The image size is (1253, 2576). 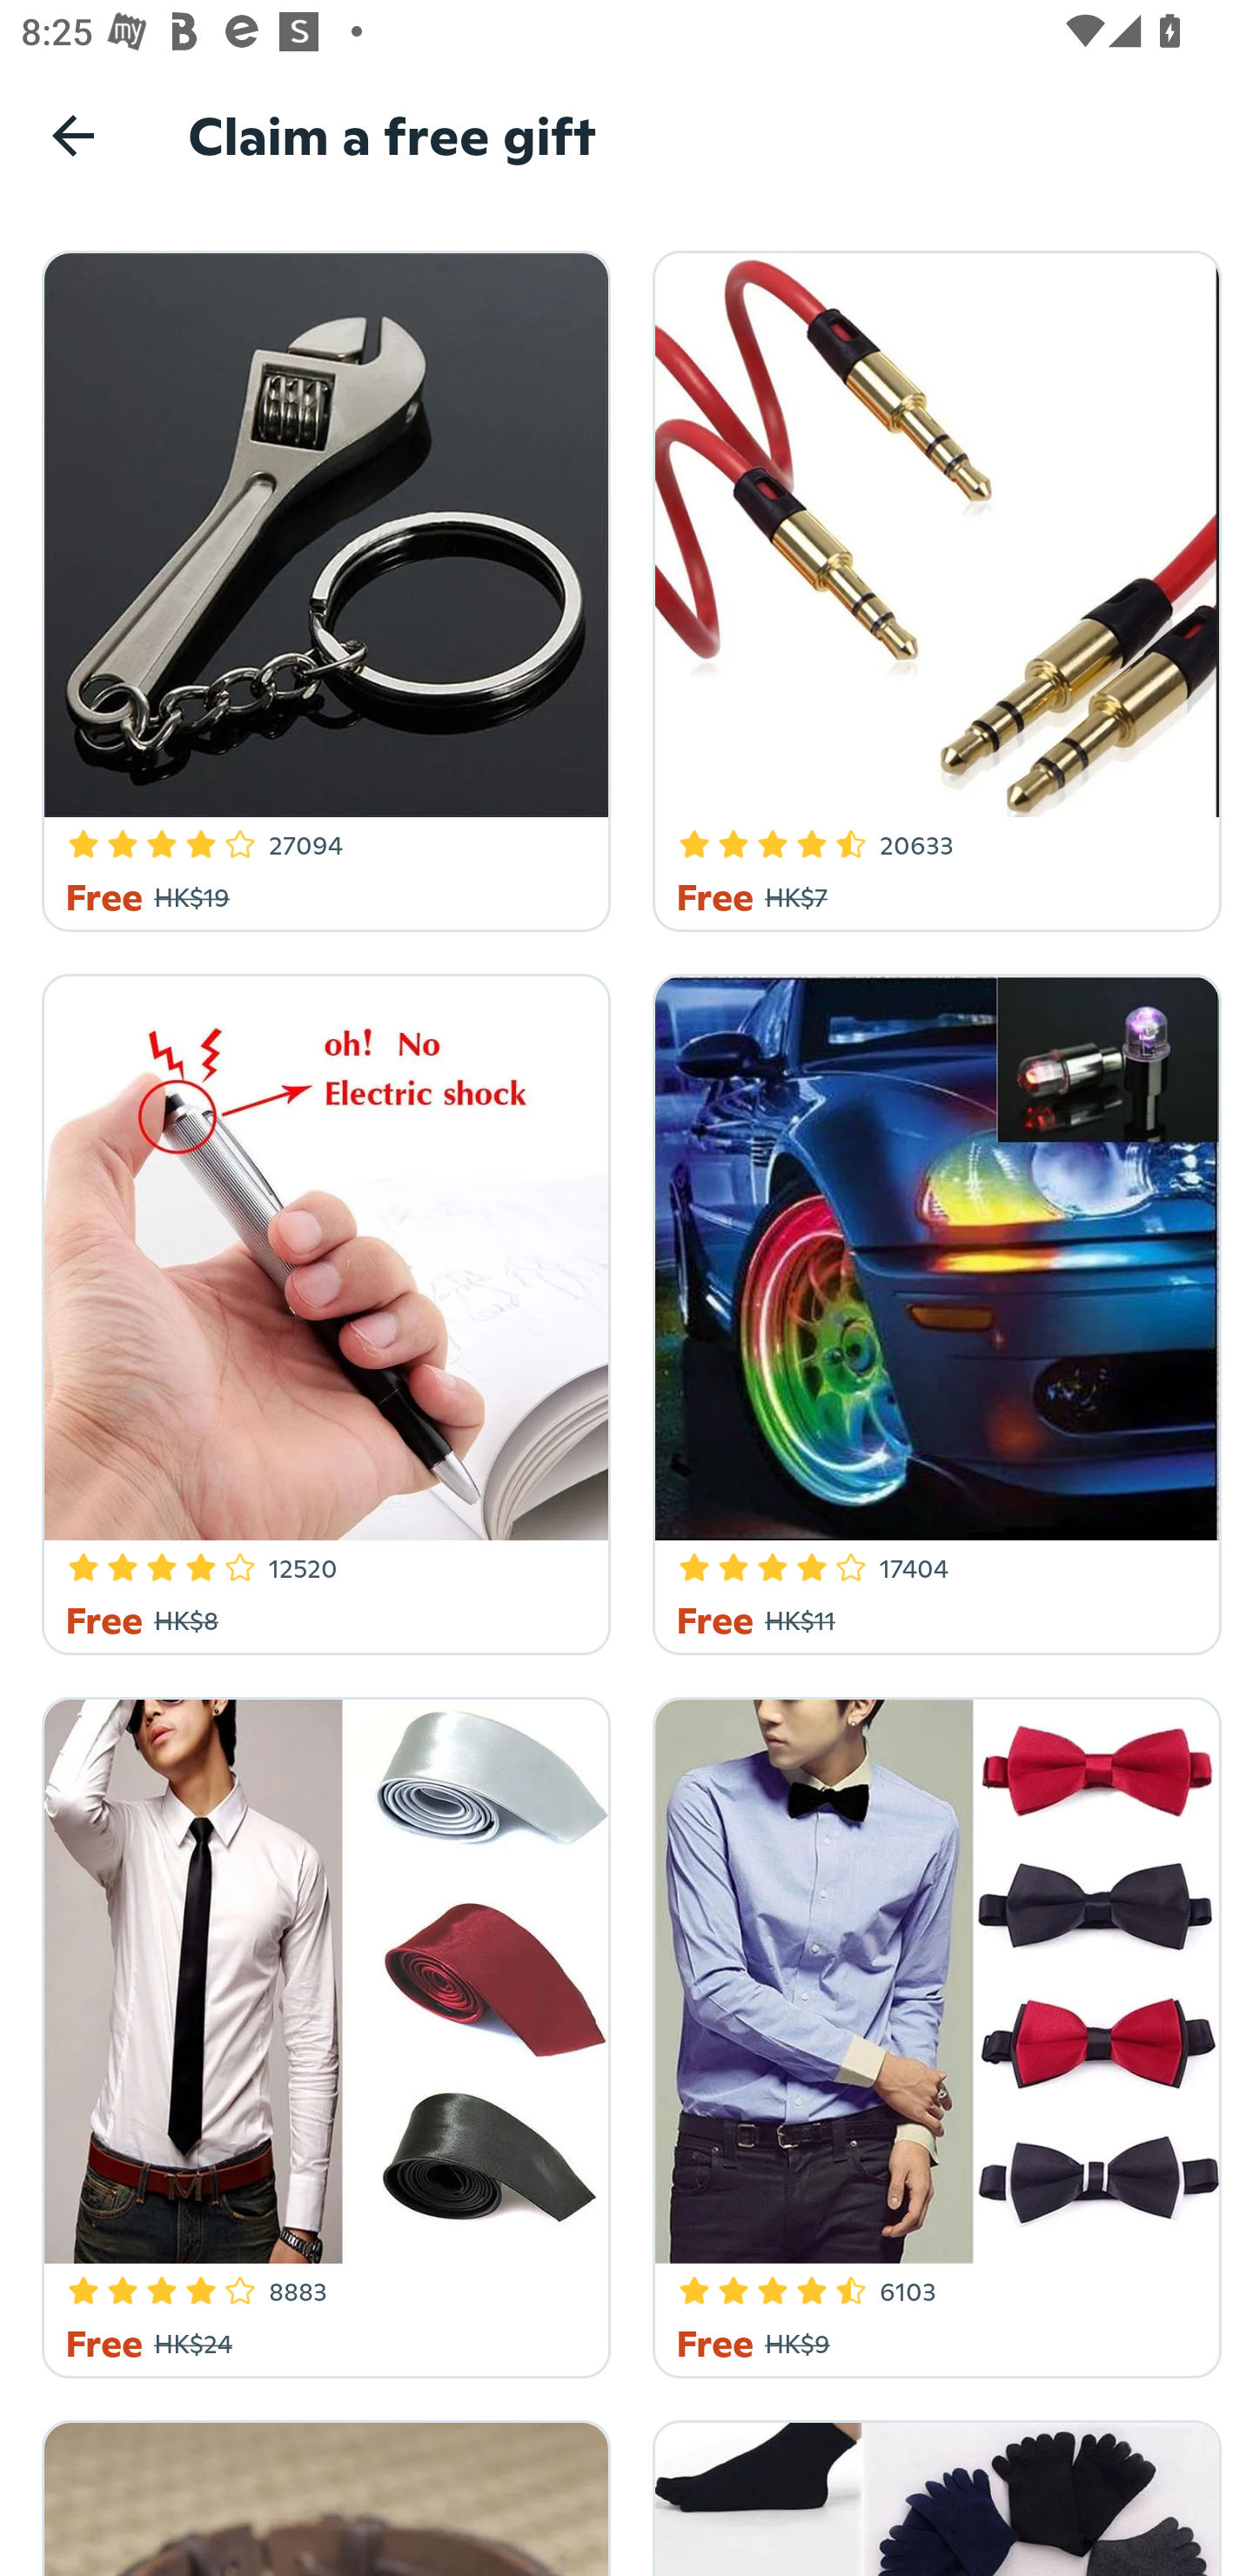 What do you see at coordinates (321, 1310) in the screenshot?
I see `3.9 Star Rating 12520 Free HK$8` at bounding box center [321, 1310].